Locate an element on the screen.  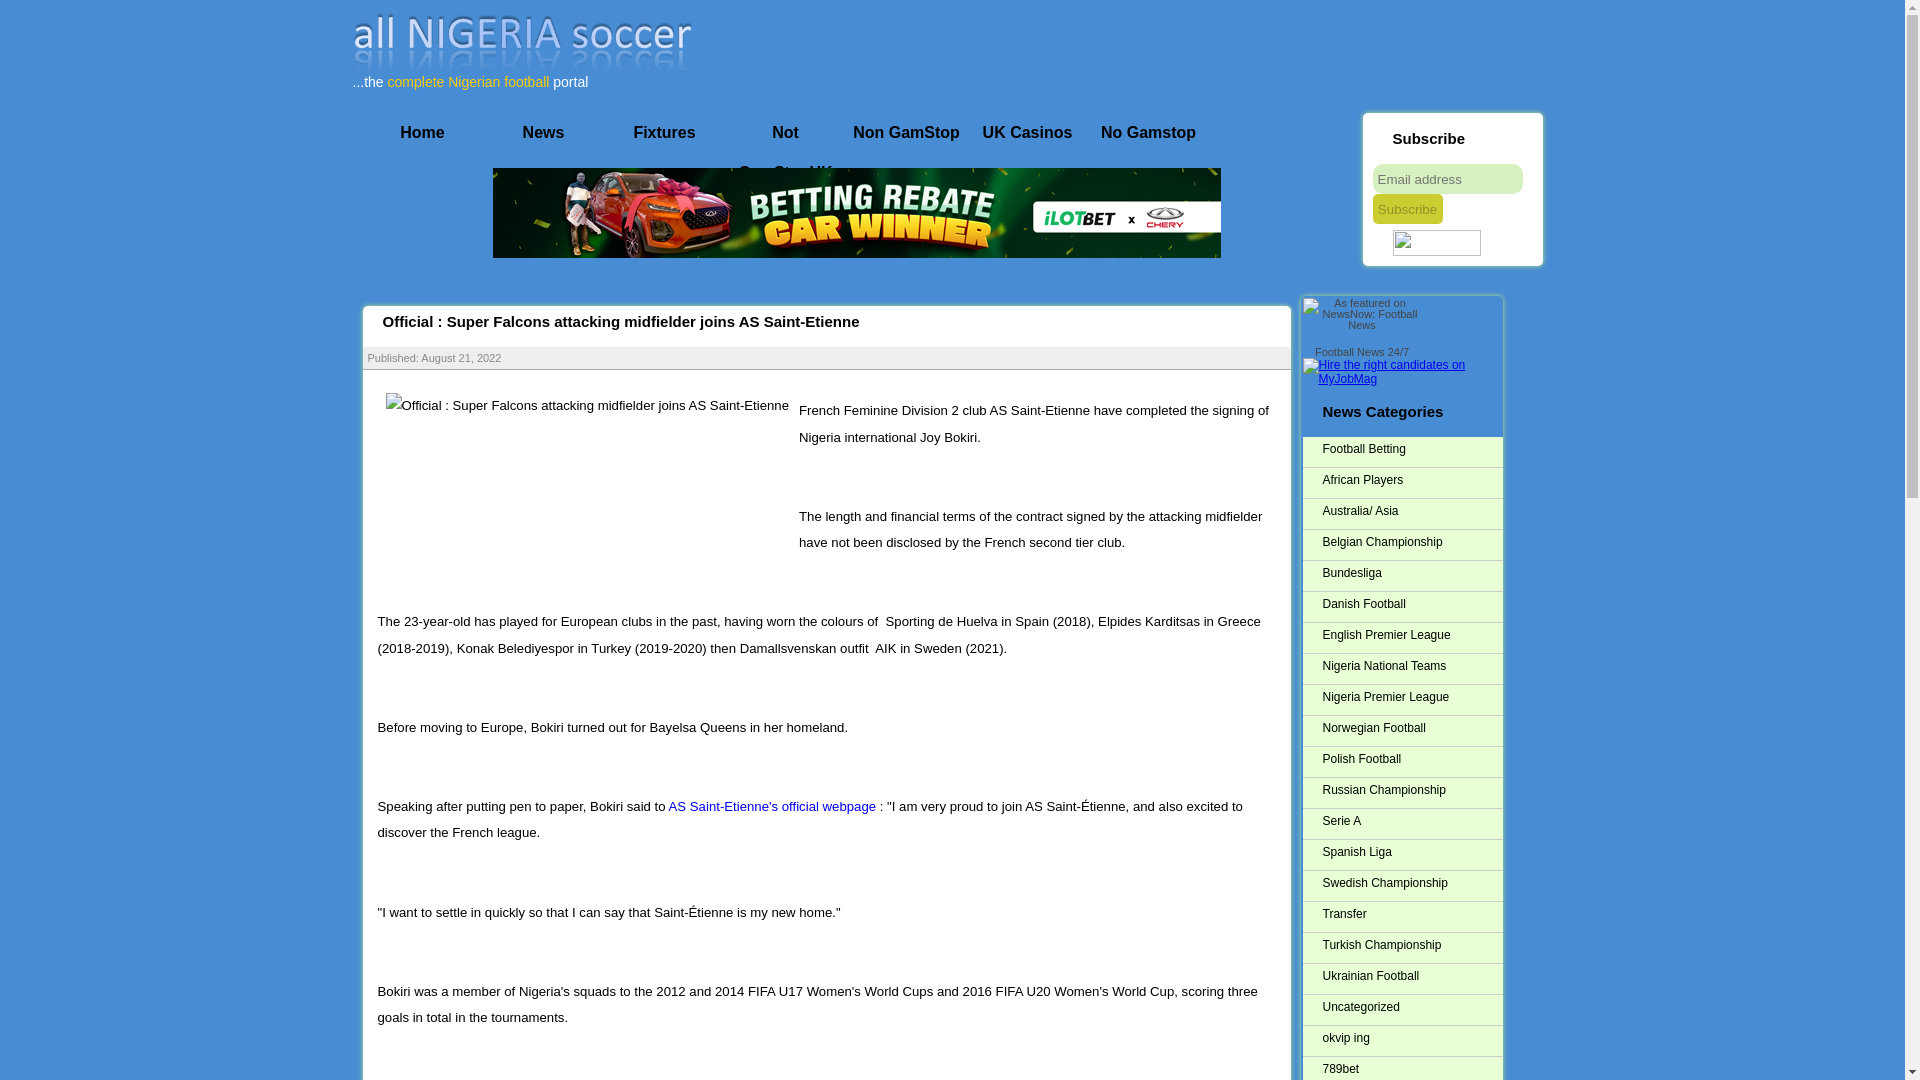
Belgian Championship is located at coordinates (1412, 542).